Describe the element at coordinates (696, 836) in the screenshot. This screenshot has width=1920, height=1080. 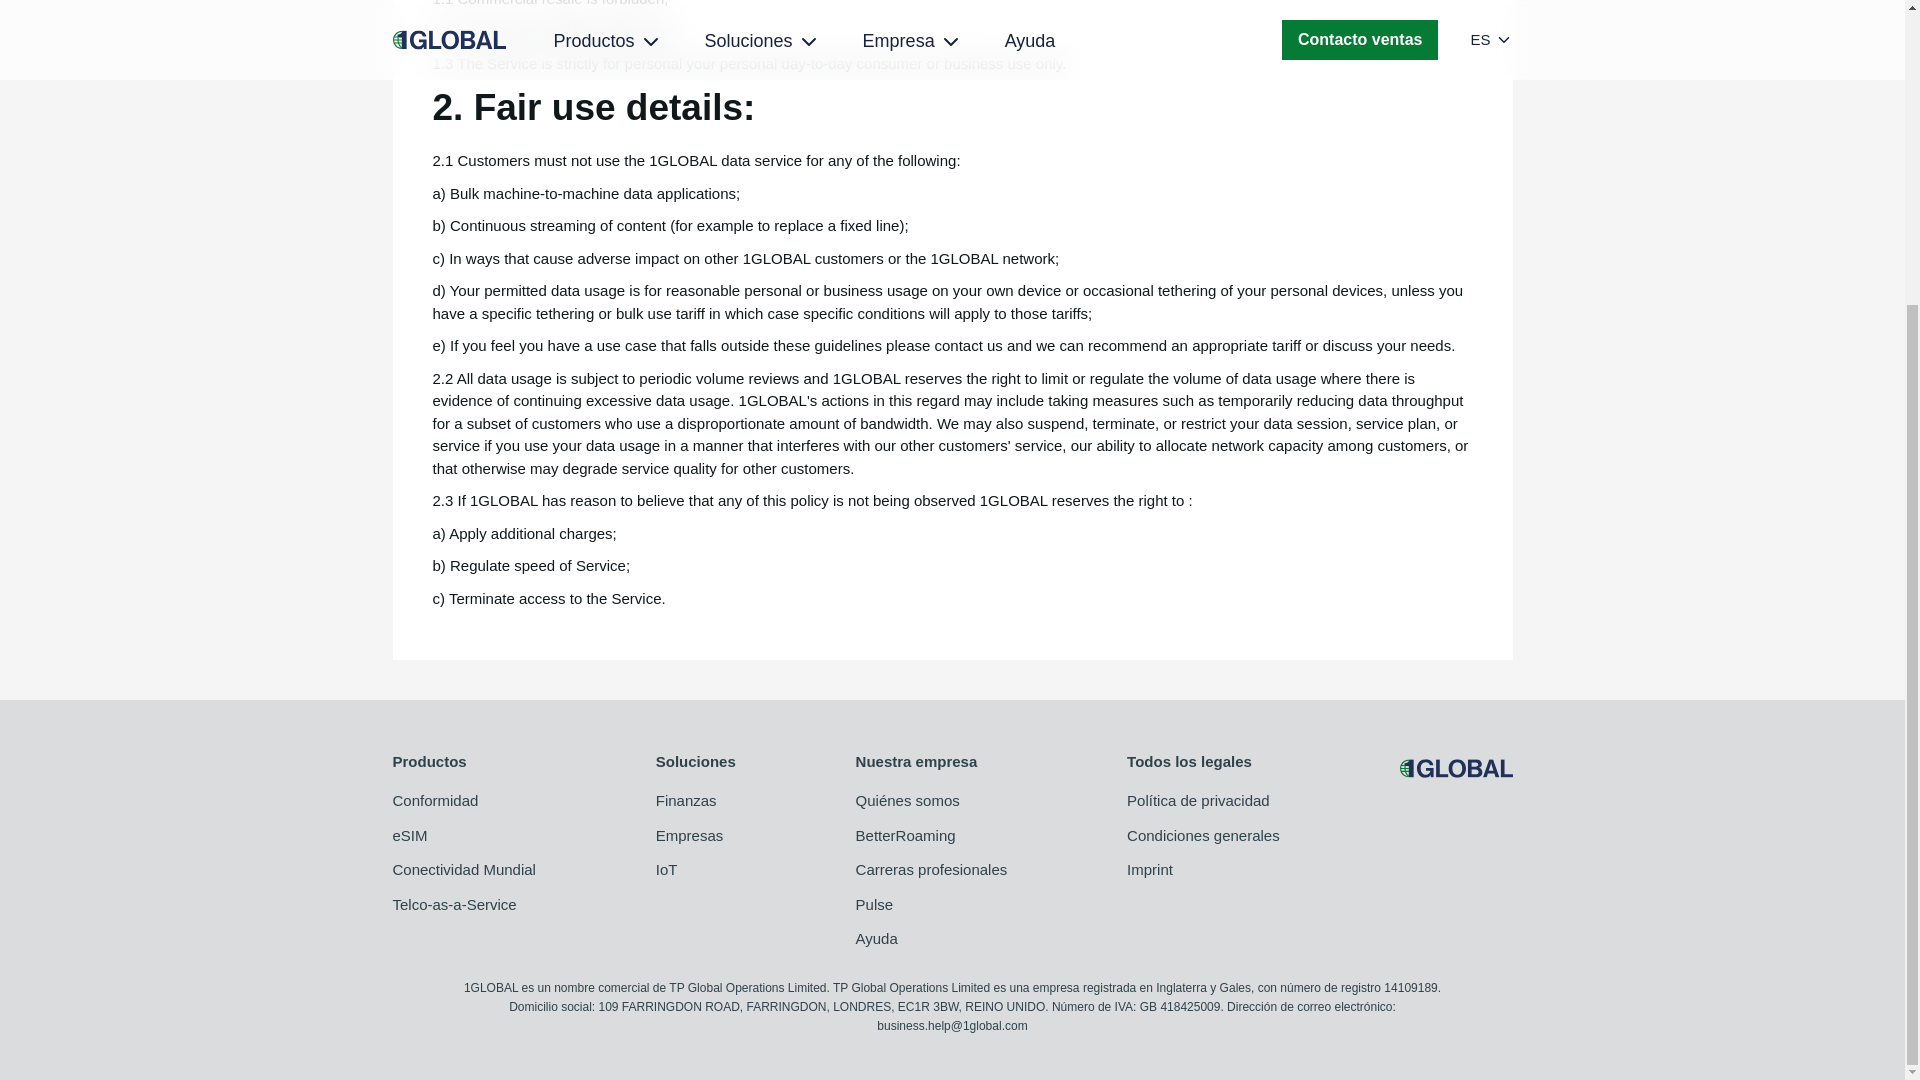
I see `Empresas` at that location.